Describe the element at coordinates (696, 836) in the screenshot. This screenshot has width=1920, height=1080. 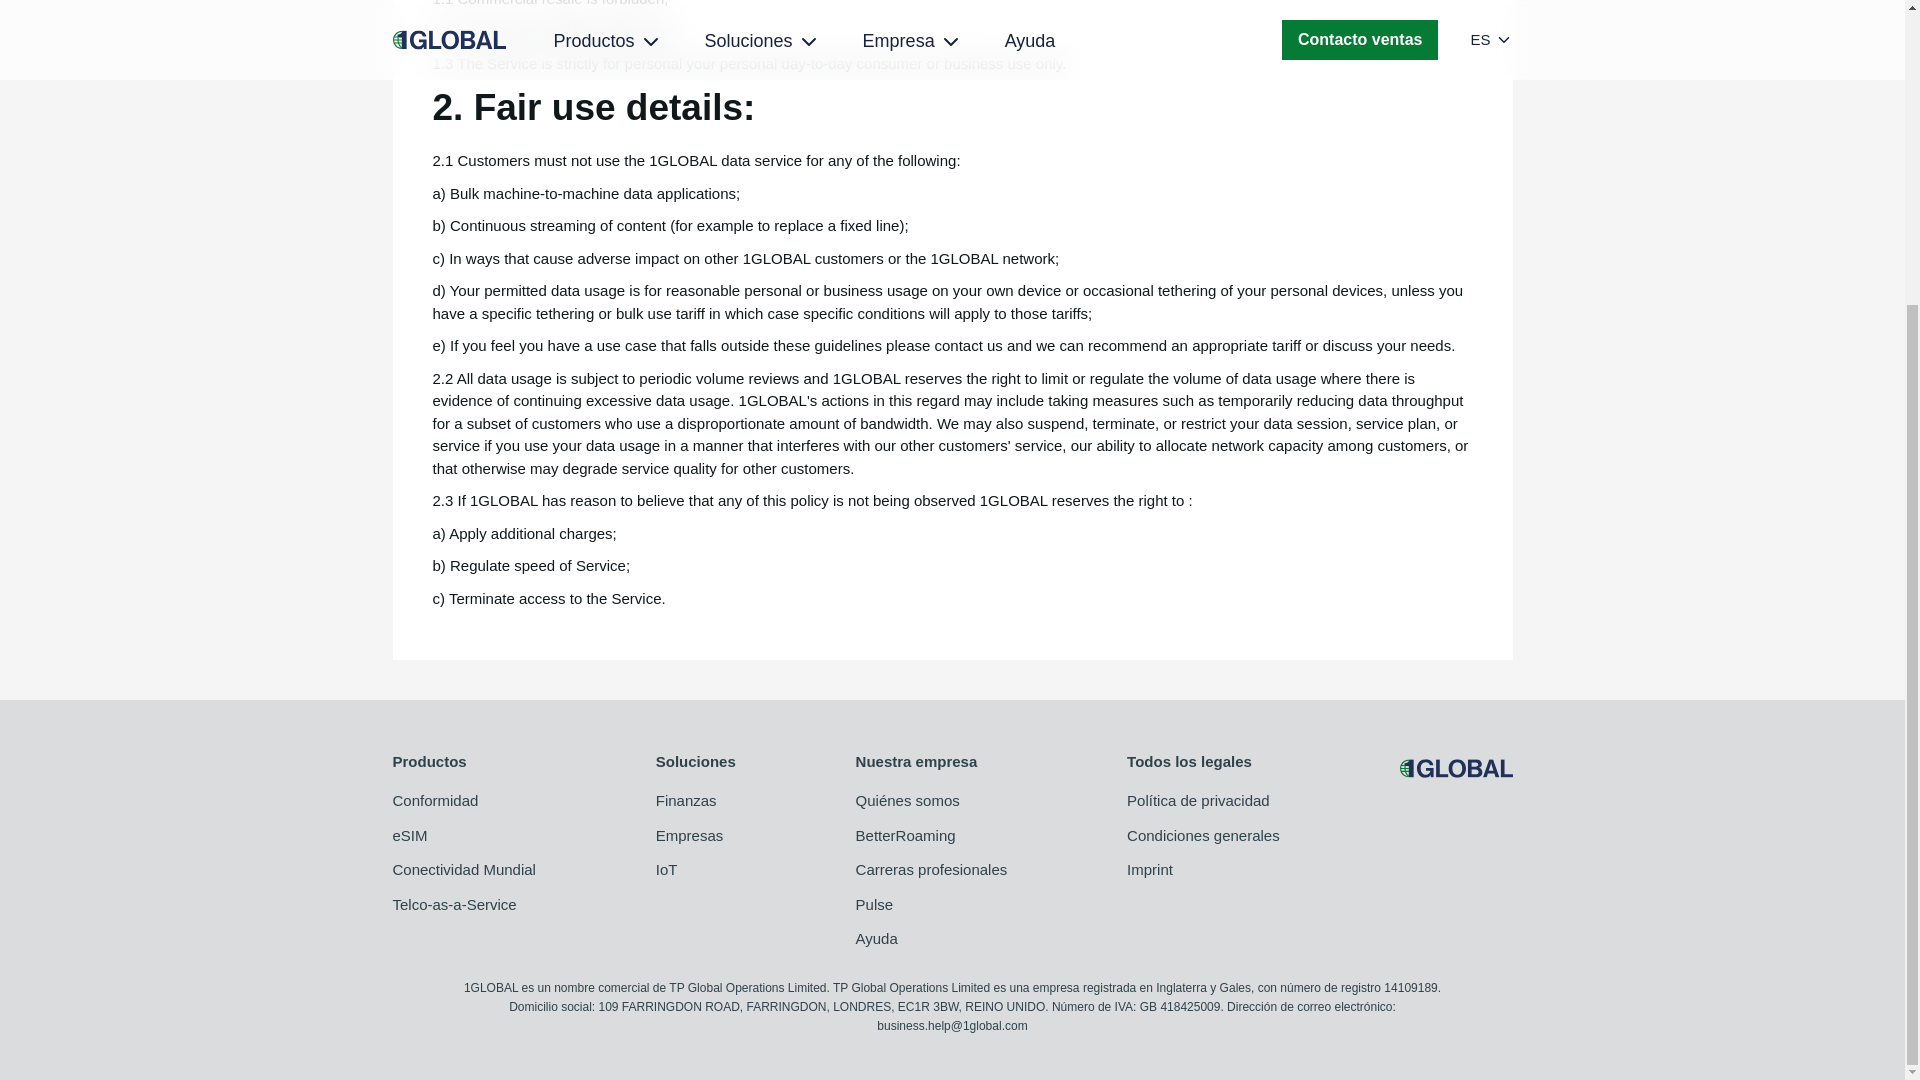
I see `Empresas` at that location.